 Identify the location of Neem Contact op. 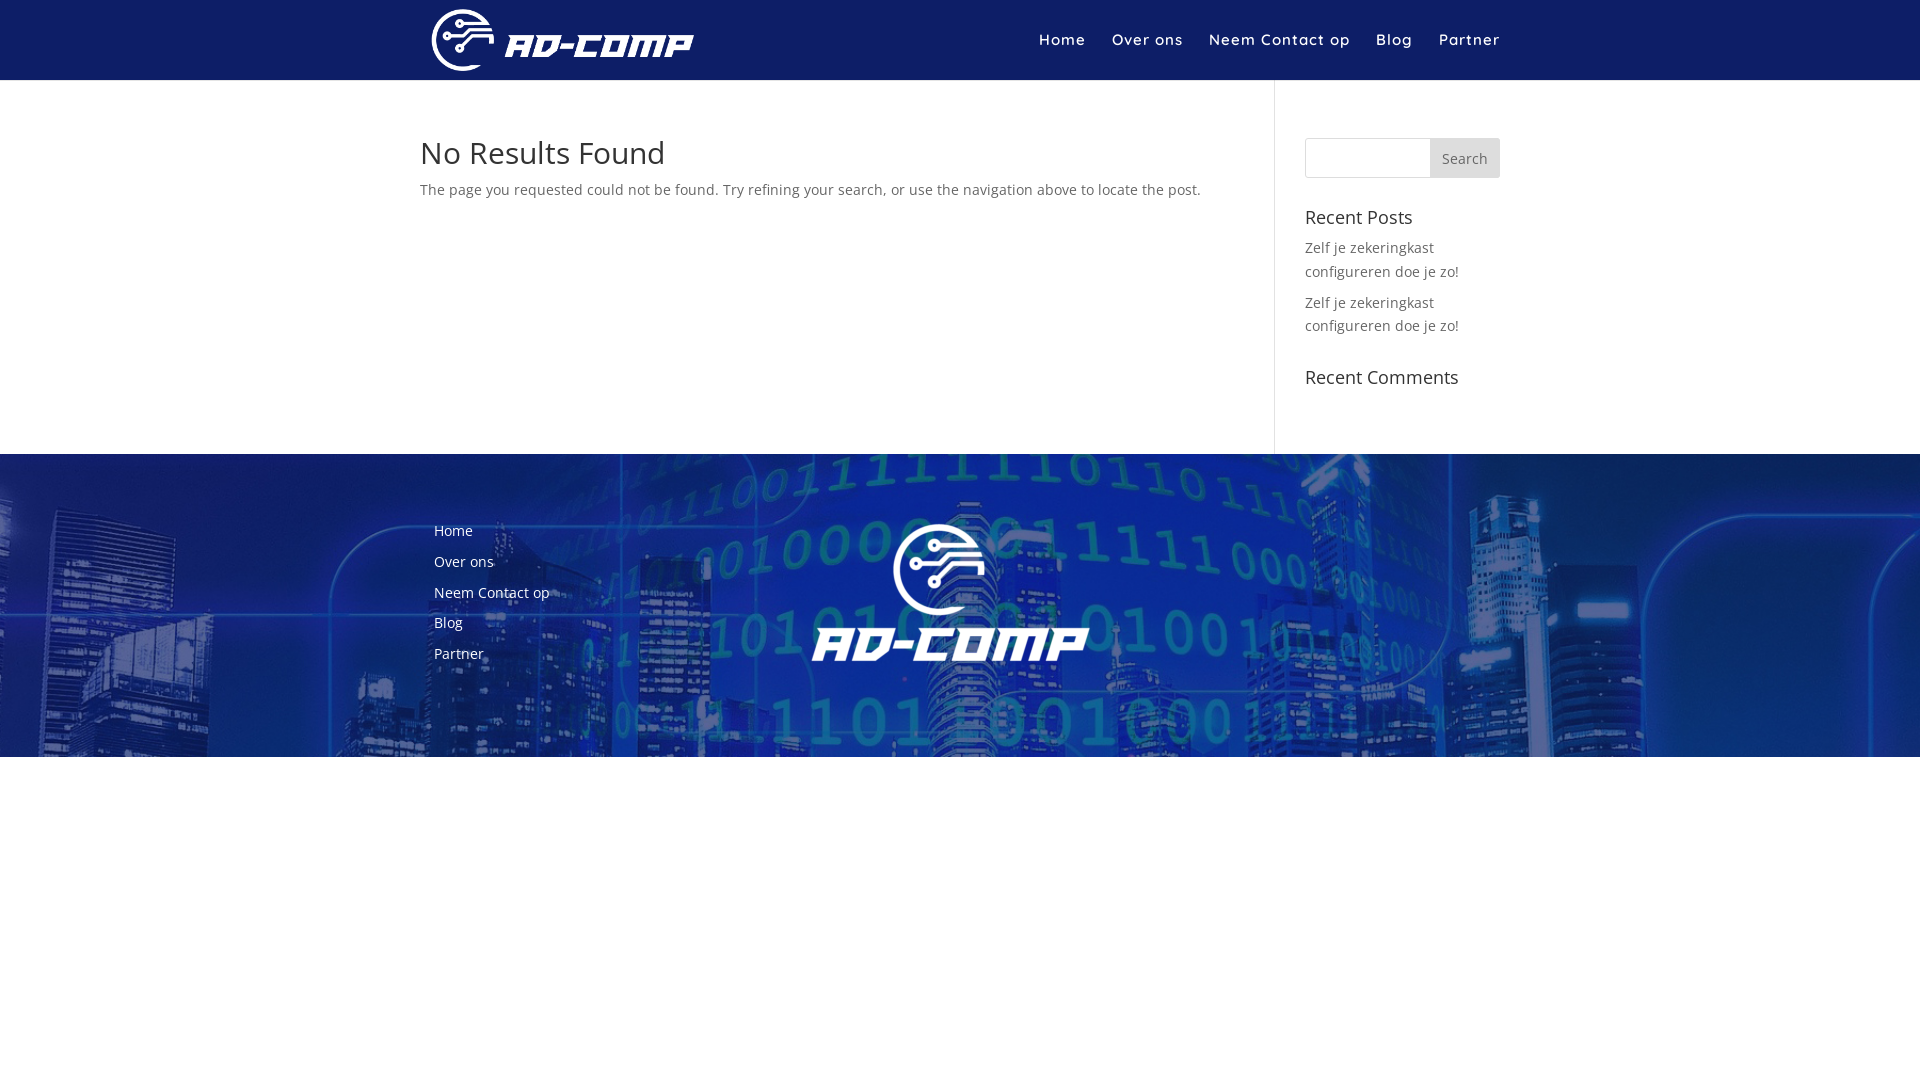
(492, 592).